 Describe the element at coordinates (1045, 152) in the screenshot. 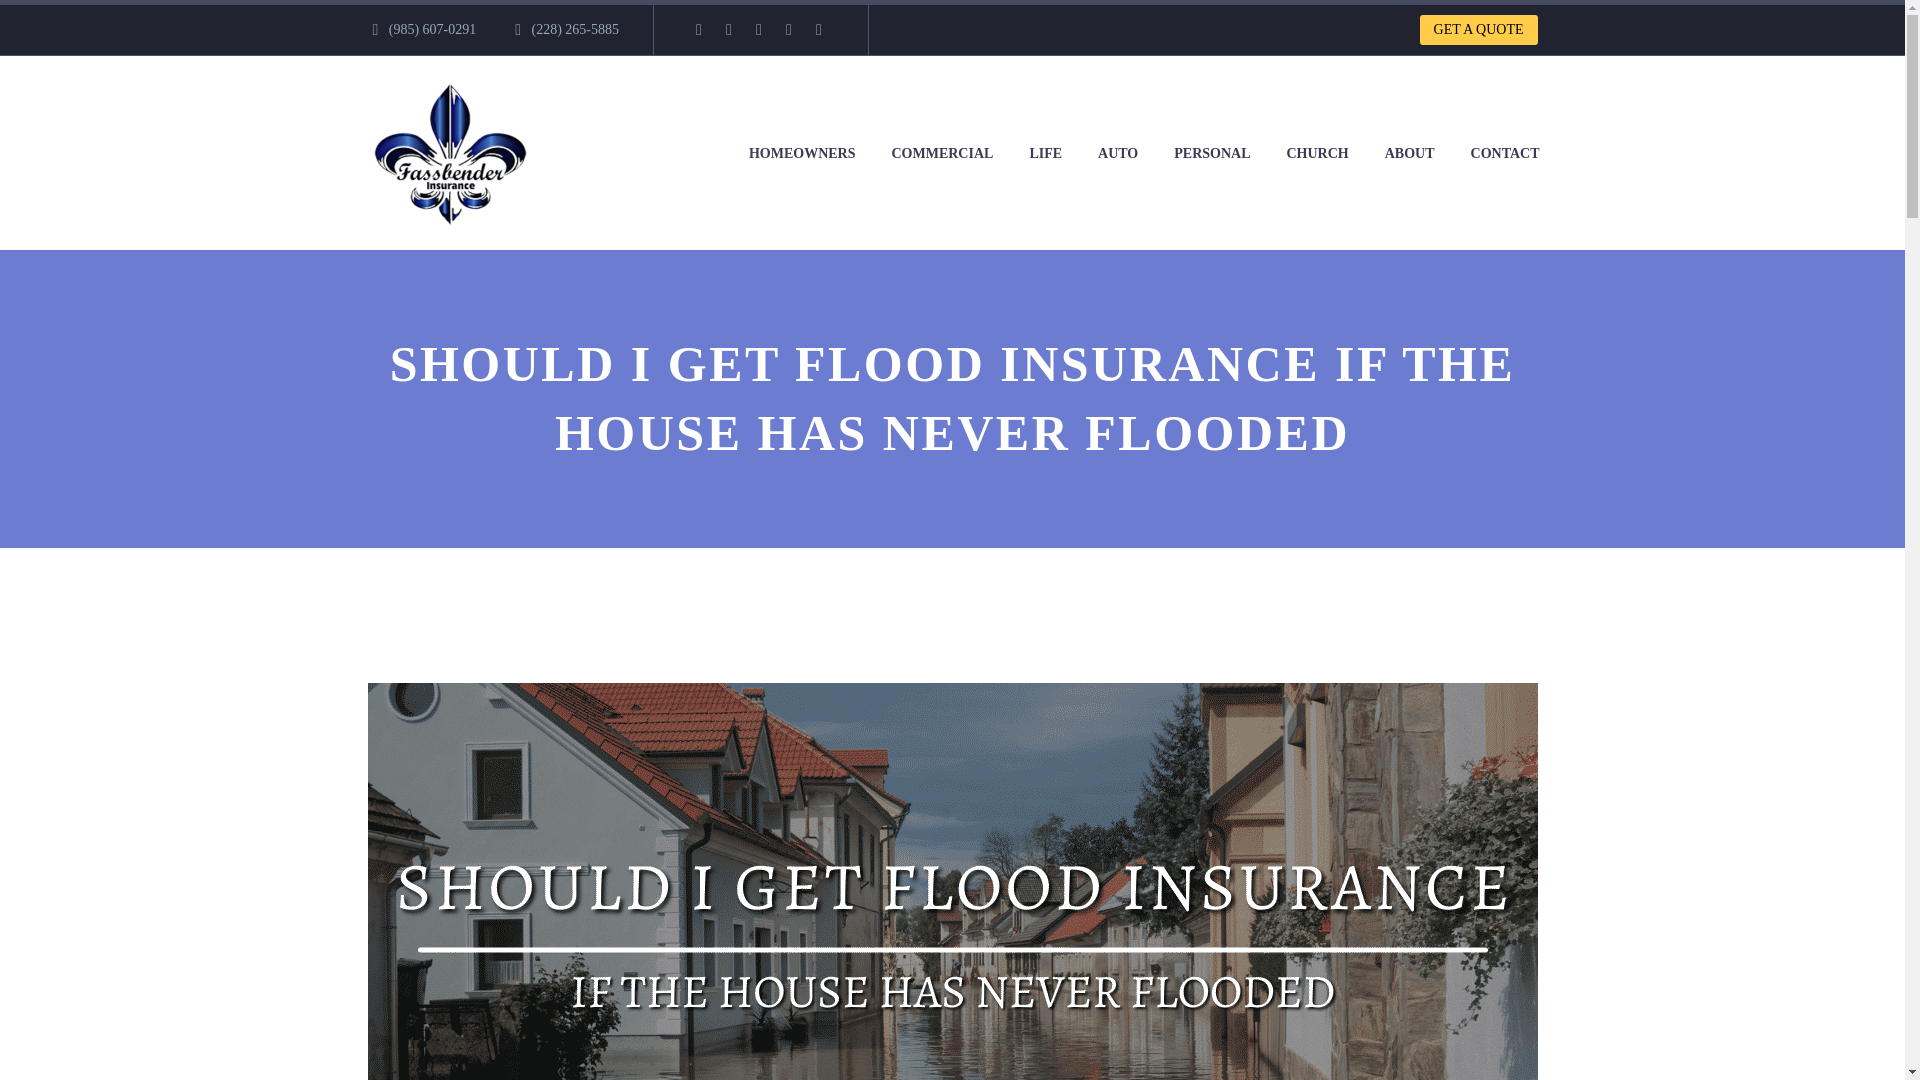

I see `LIFE` at that location.